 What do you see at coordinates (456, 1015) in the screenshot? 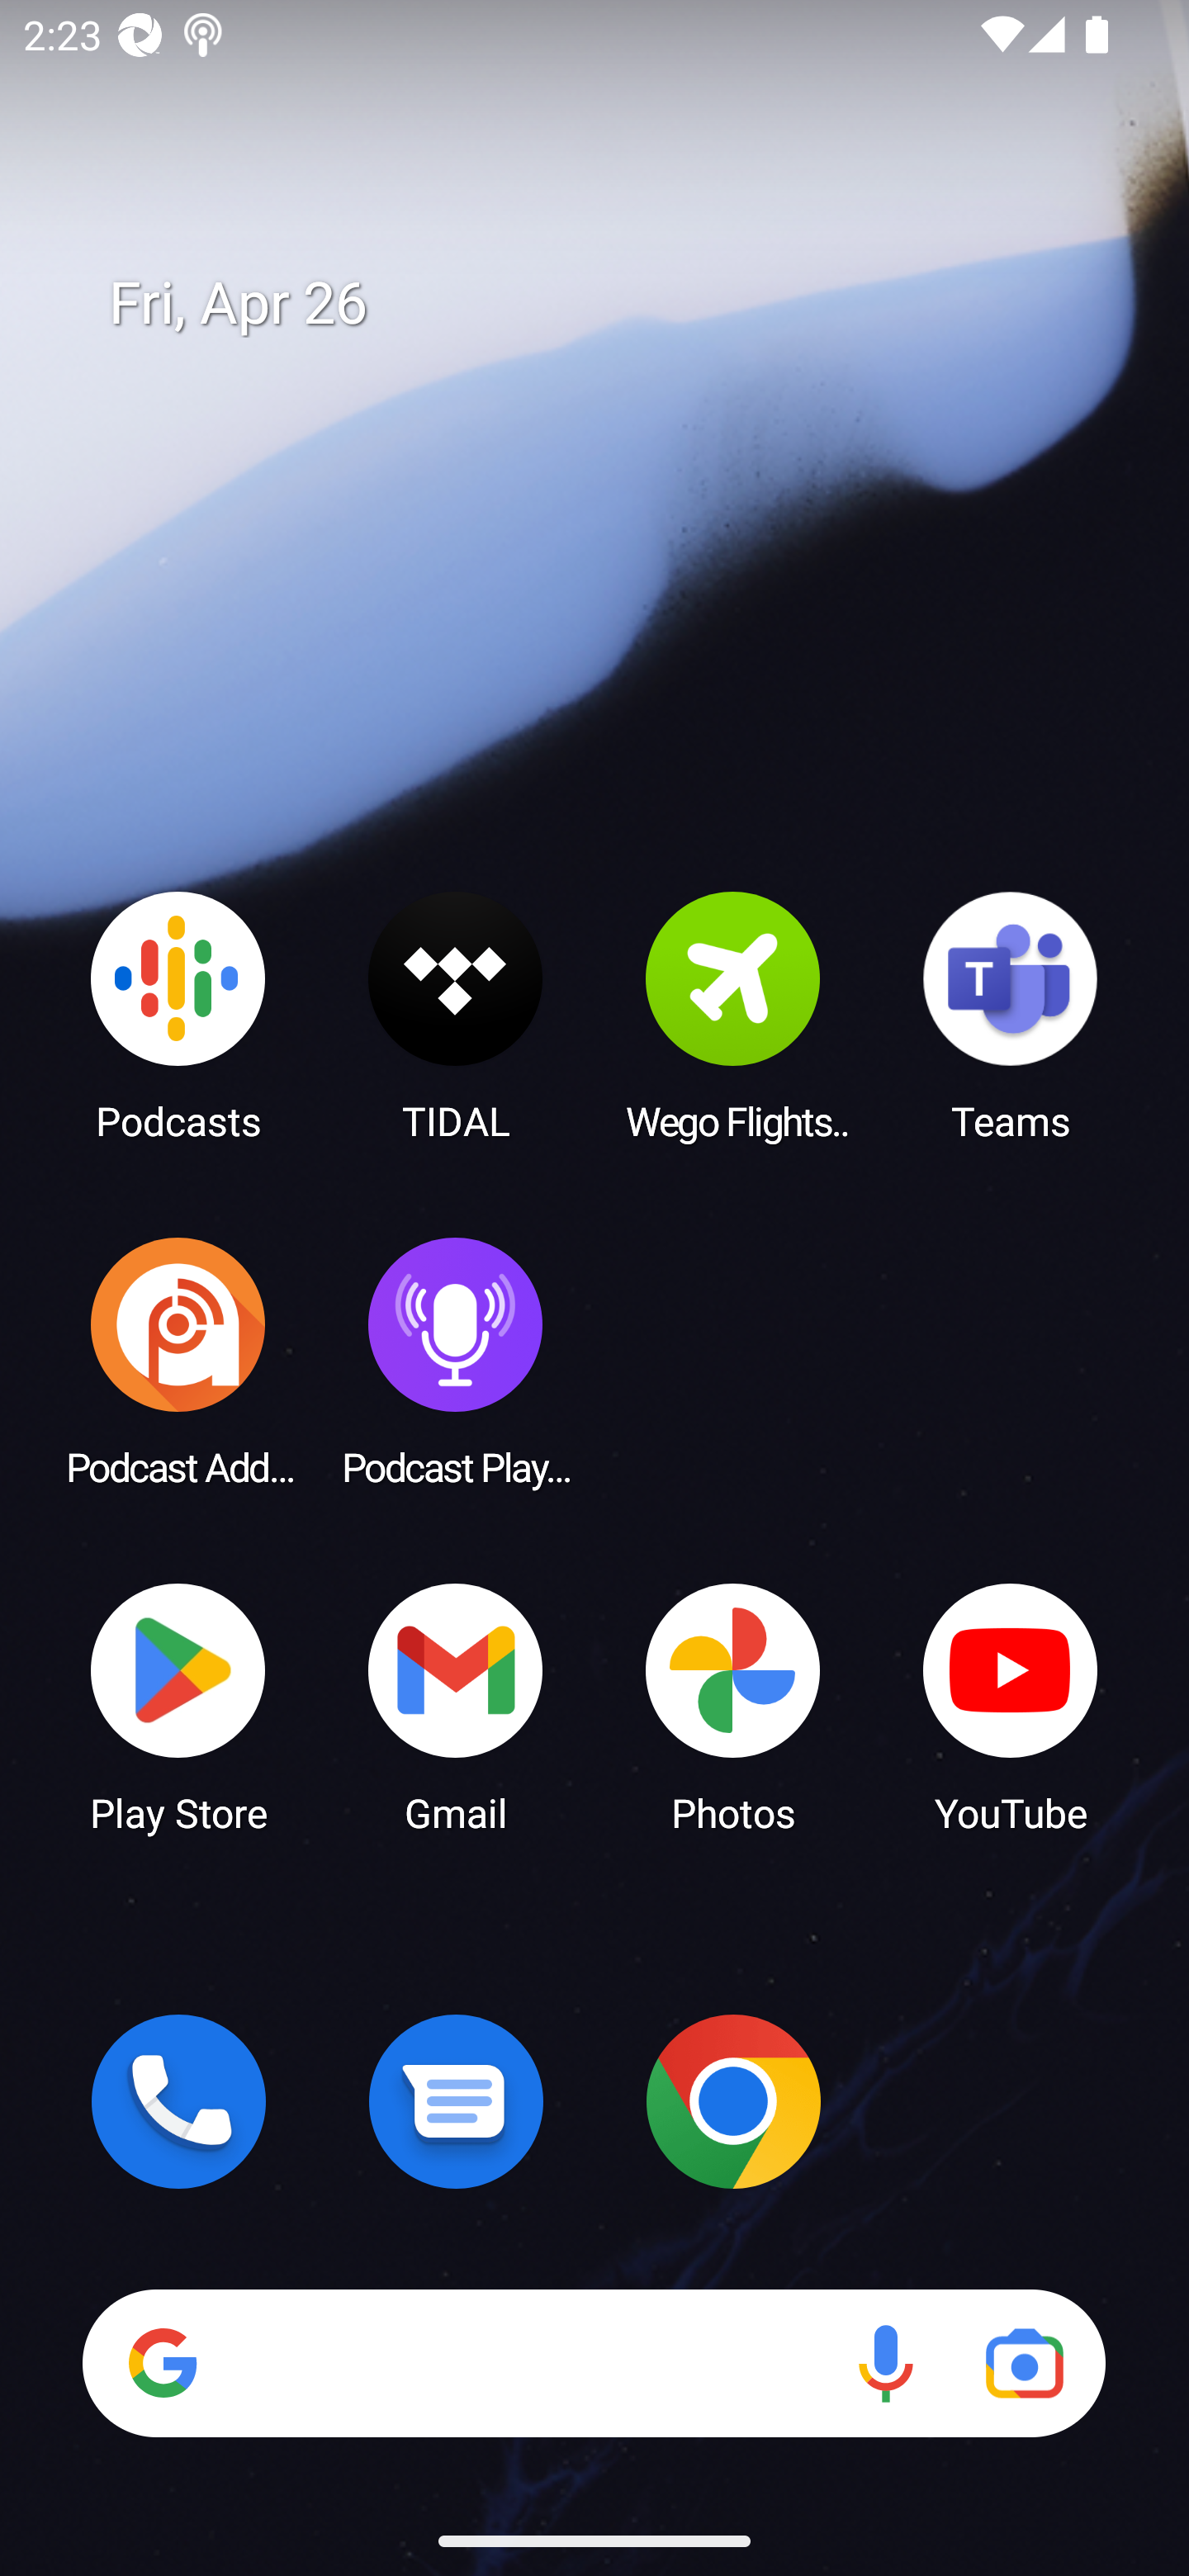
I see `TIDAL` at bounding box center [456, 1015].